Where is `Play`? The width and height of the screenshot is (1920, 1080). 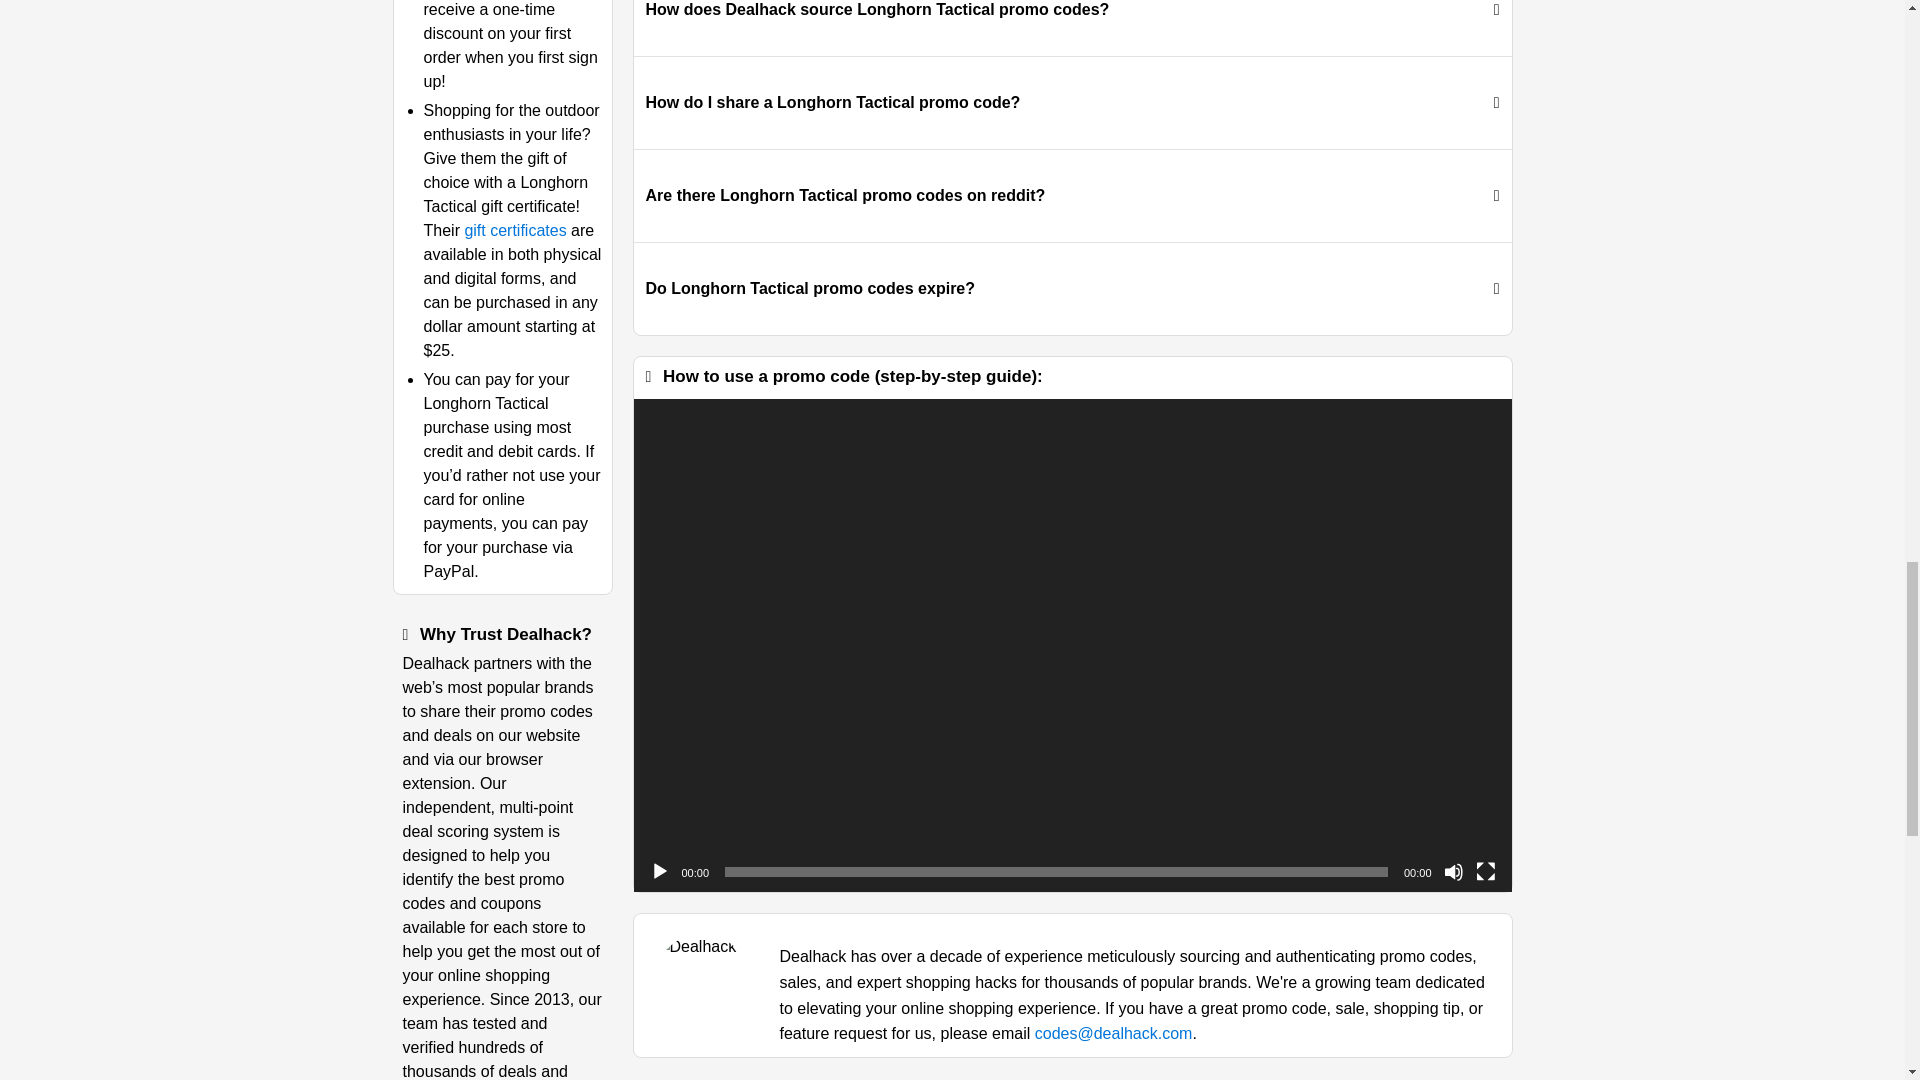 Play is located at coordinates (660, 872).